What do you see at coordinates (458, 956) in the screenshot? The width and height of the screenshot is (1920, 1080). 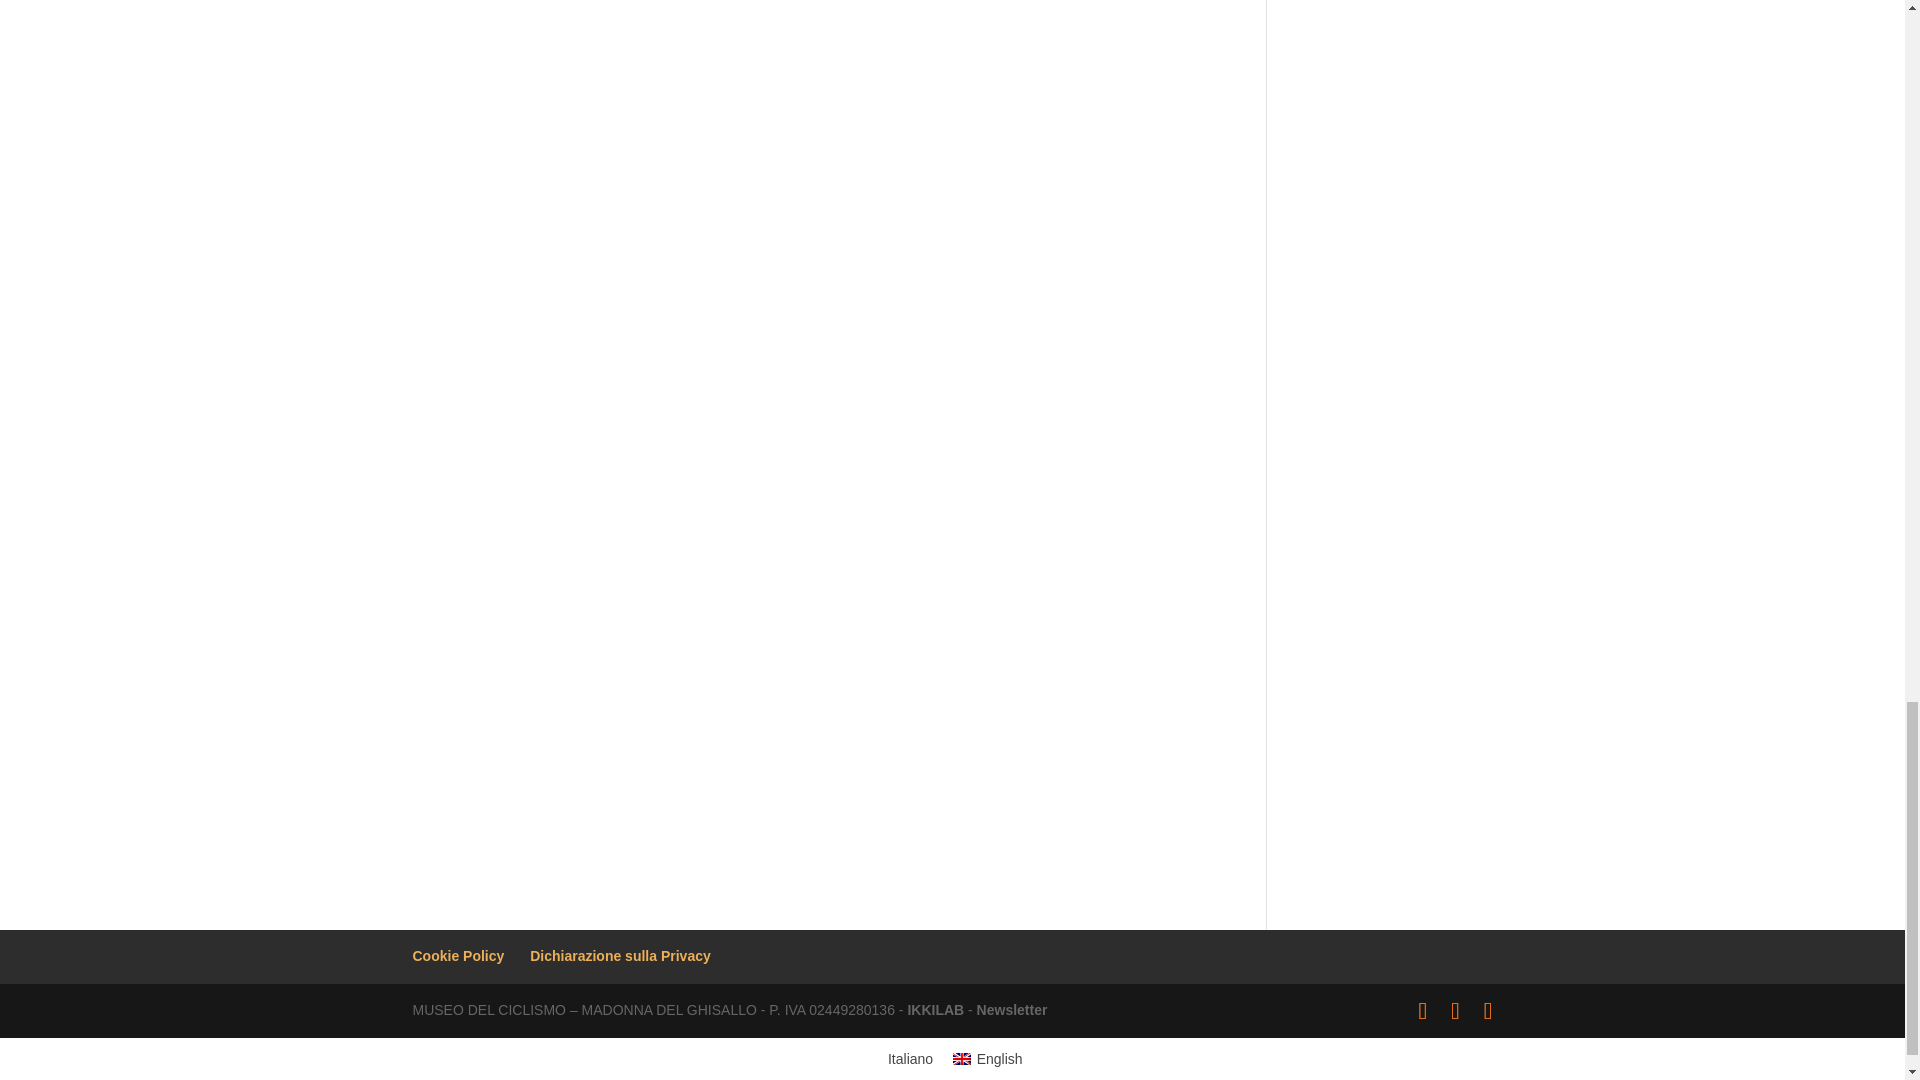 I see `Cookie Policy` at bounding box center [458, 956].